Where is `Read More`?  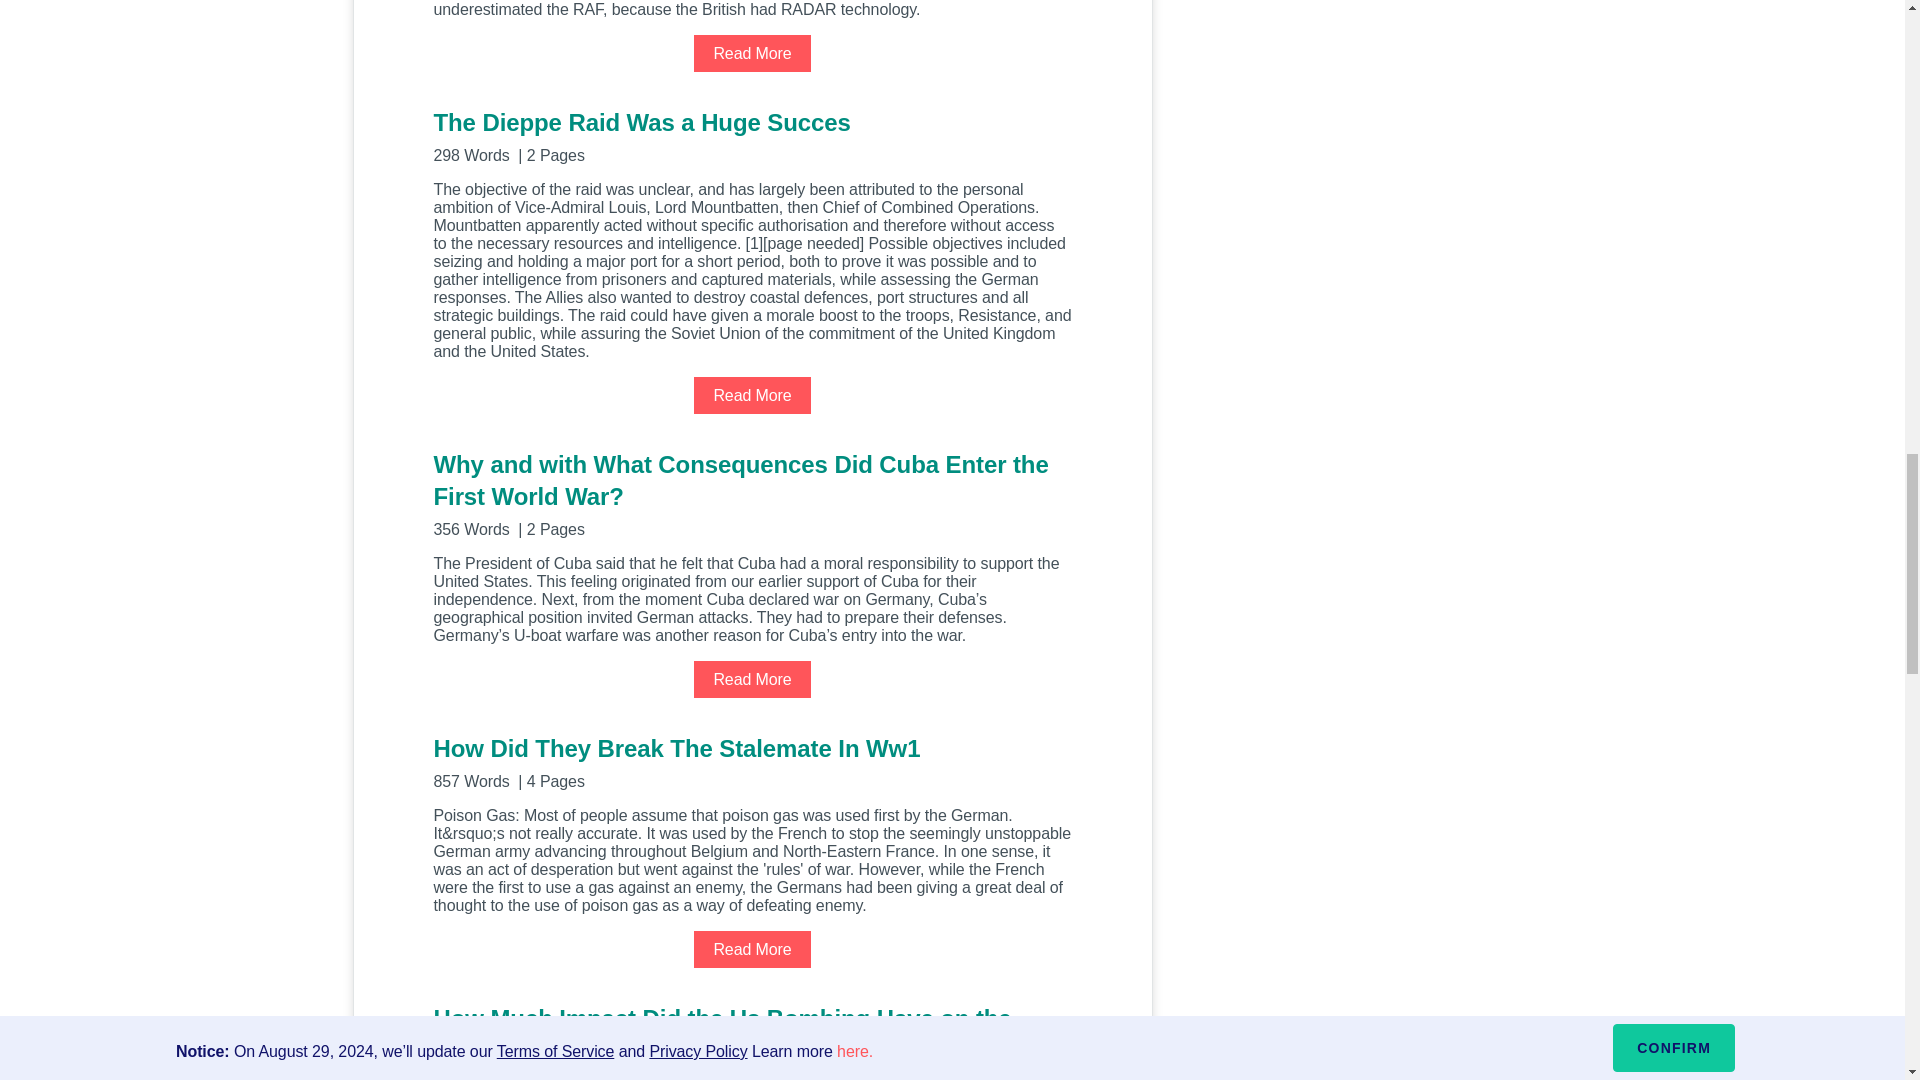 Read More is located at coordinates (752, 678).